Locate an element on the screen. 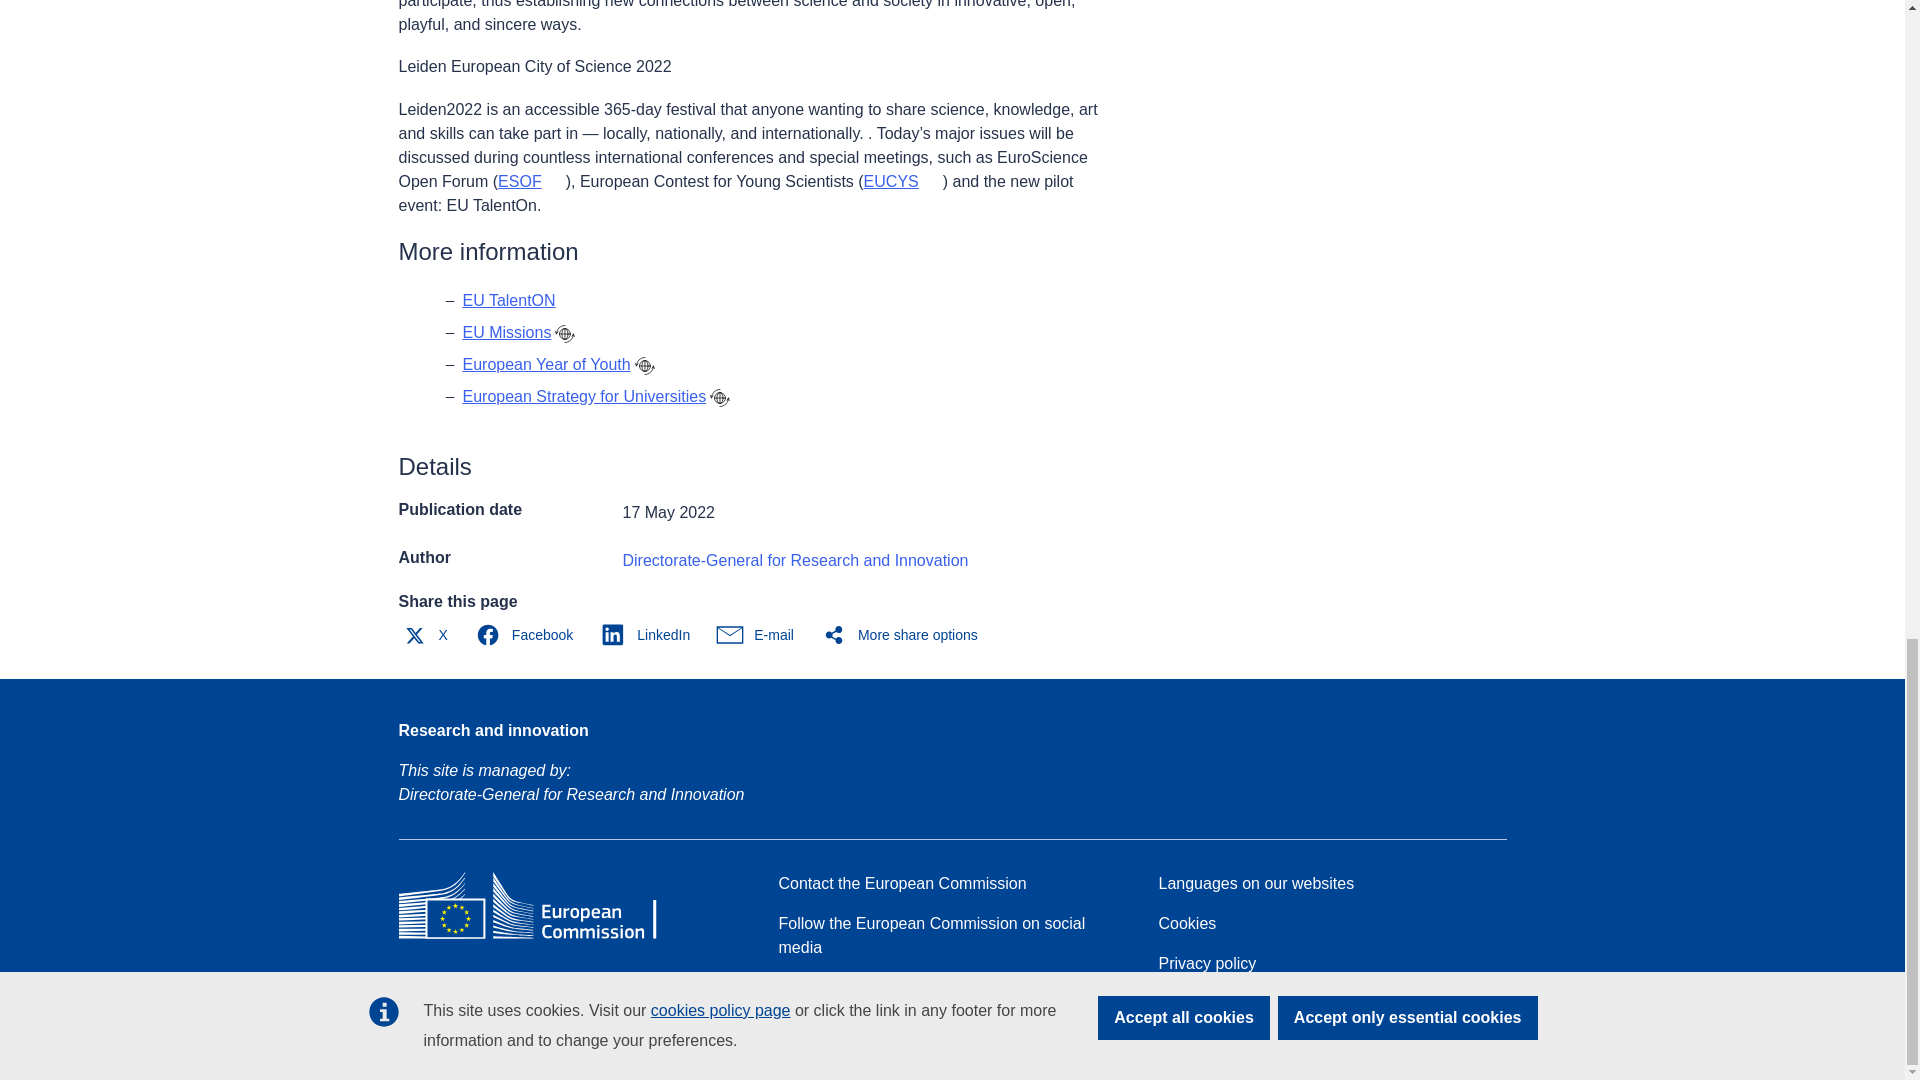  Search for available translations is located at coordinates (644, 366).